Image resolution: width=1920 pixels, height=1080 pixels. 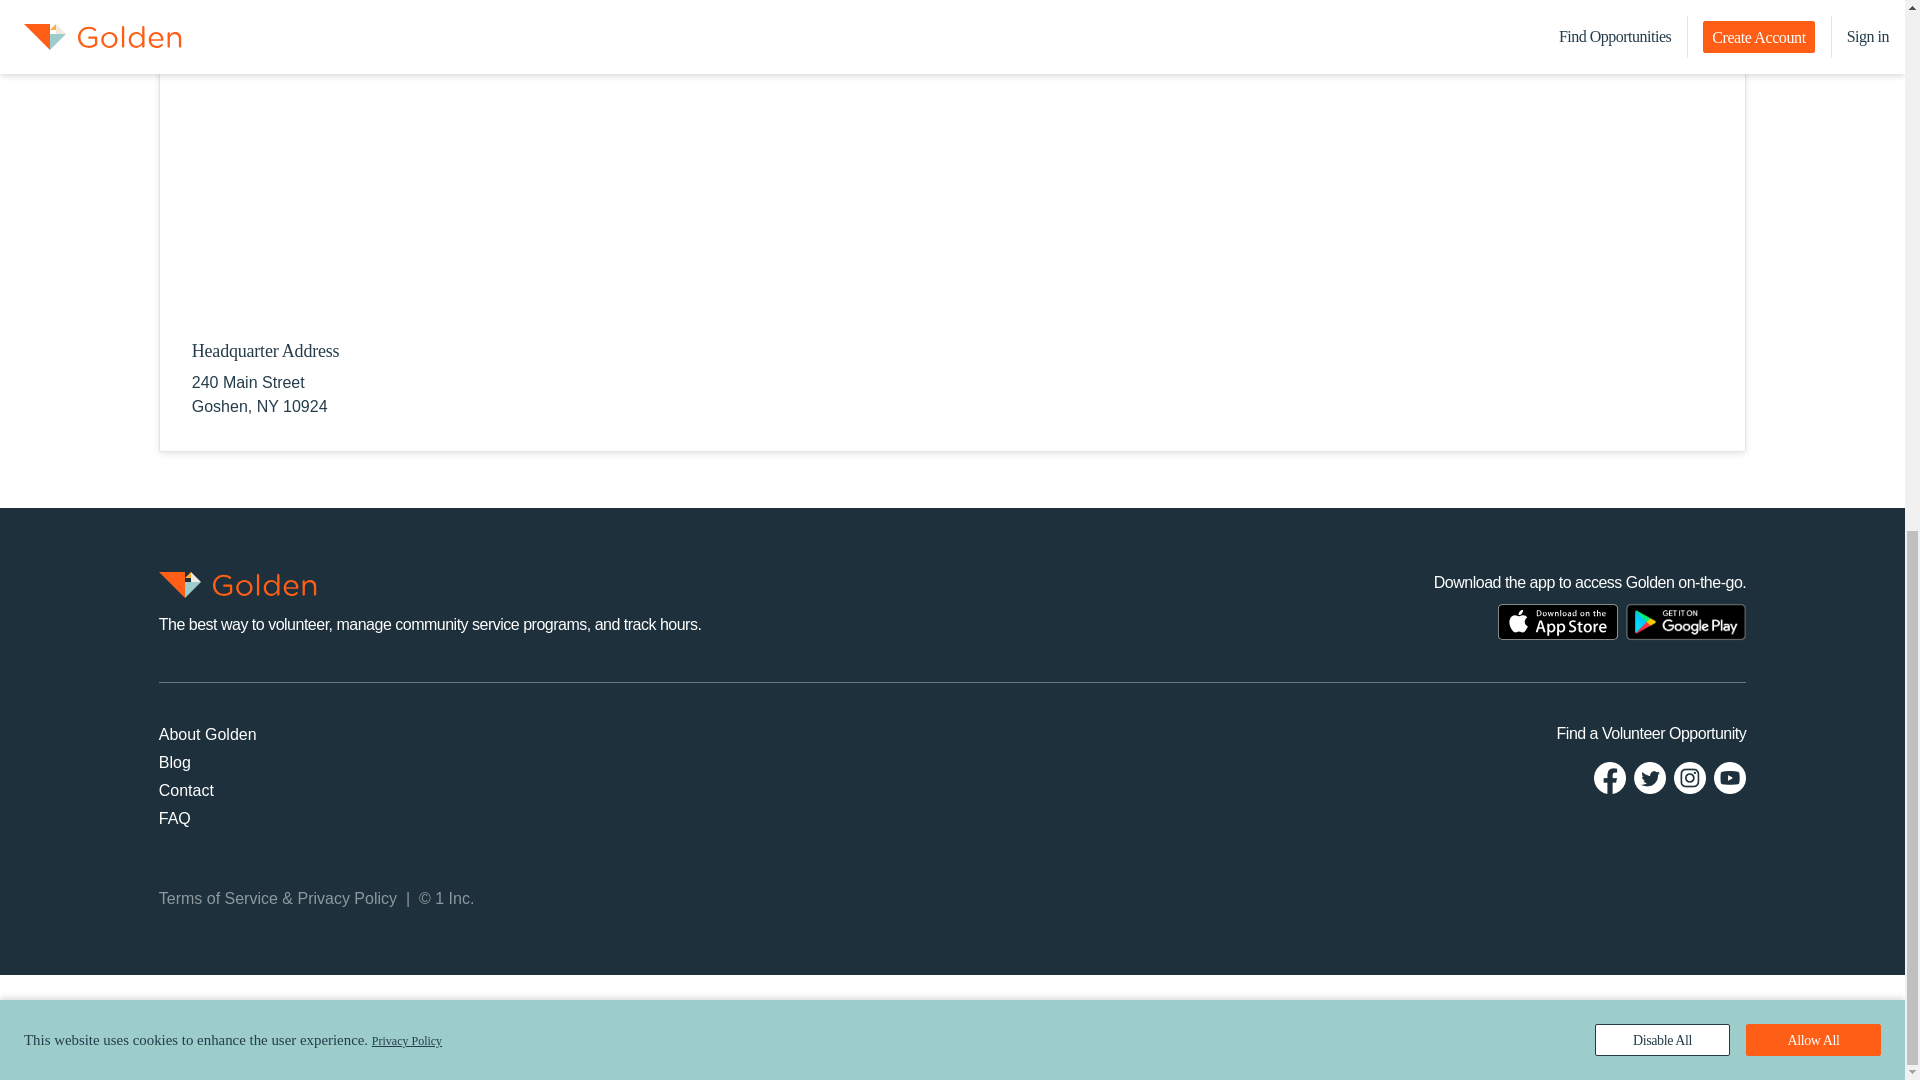 I want to click on Privacy Policy, so click(x=347, y=898).